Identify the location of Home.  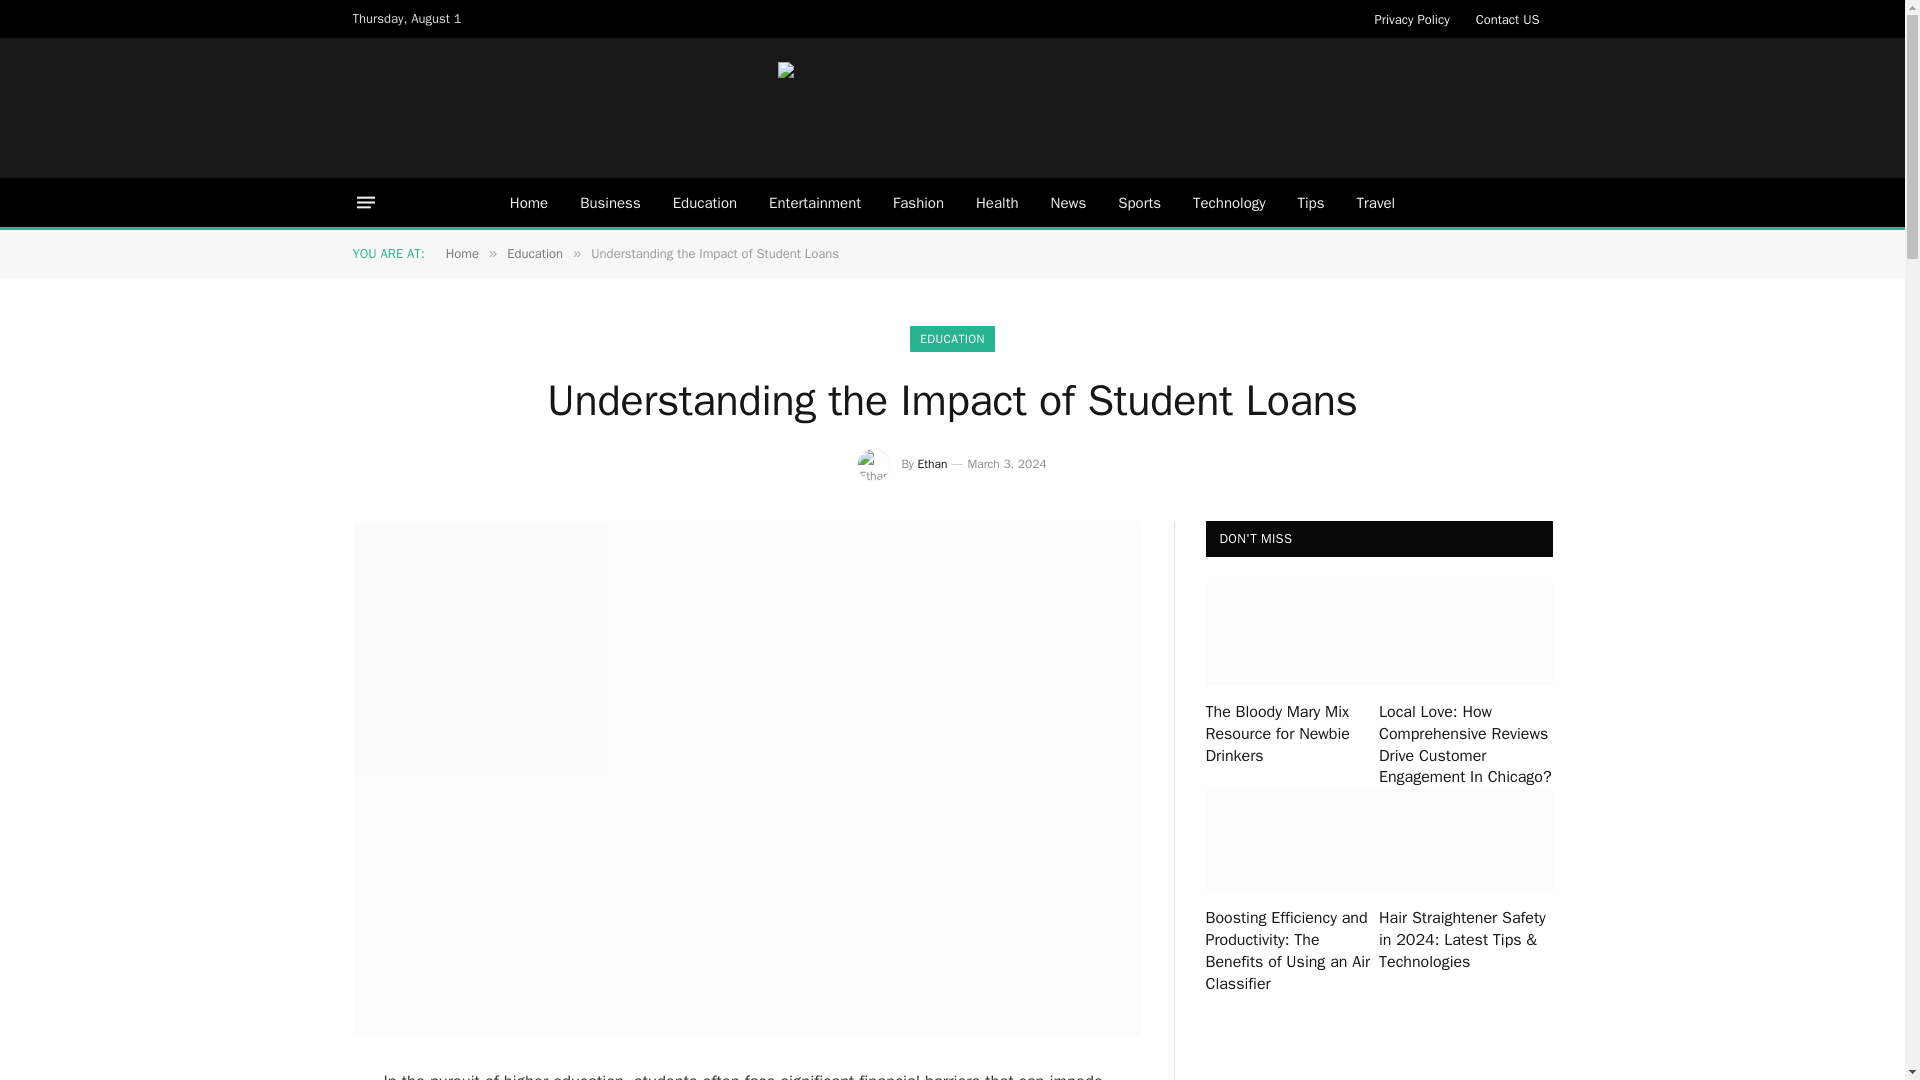
(462, 254).